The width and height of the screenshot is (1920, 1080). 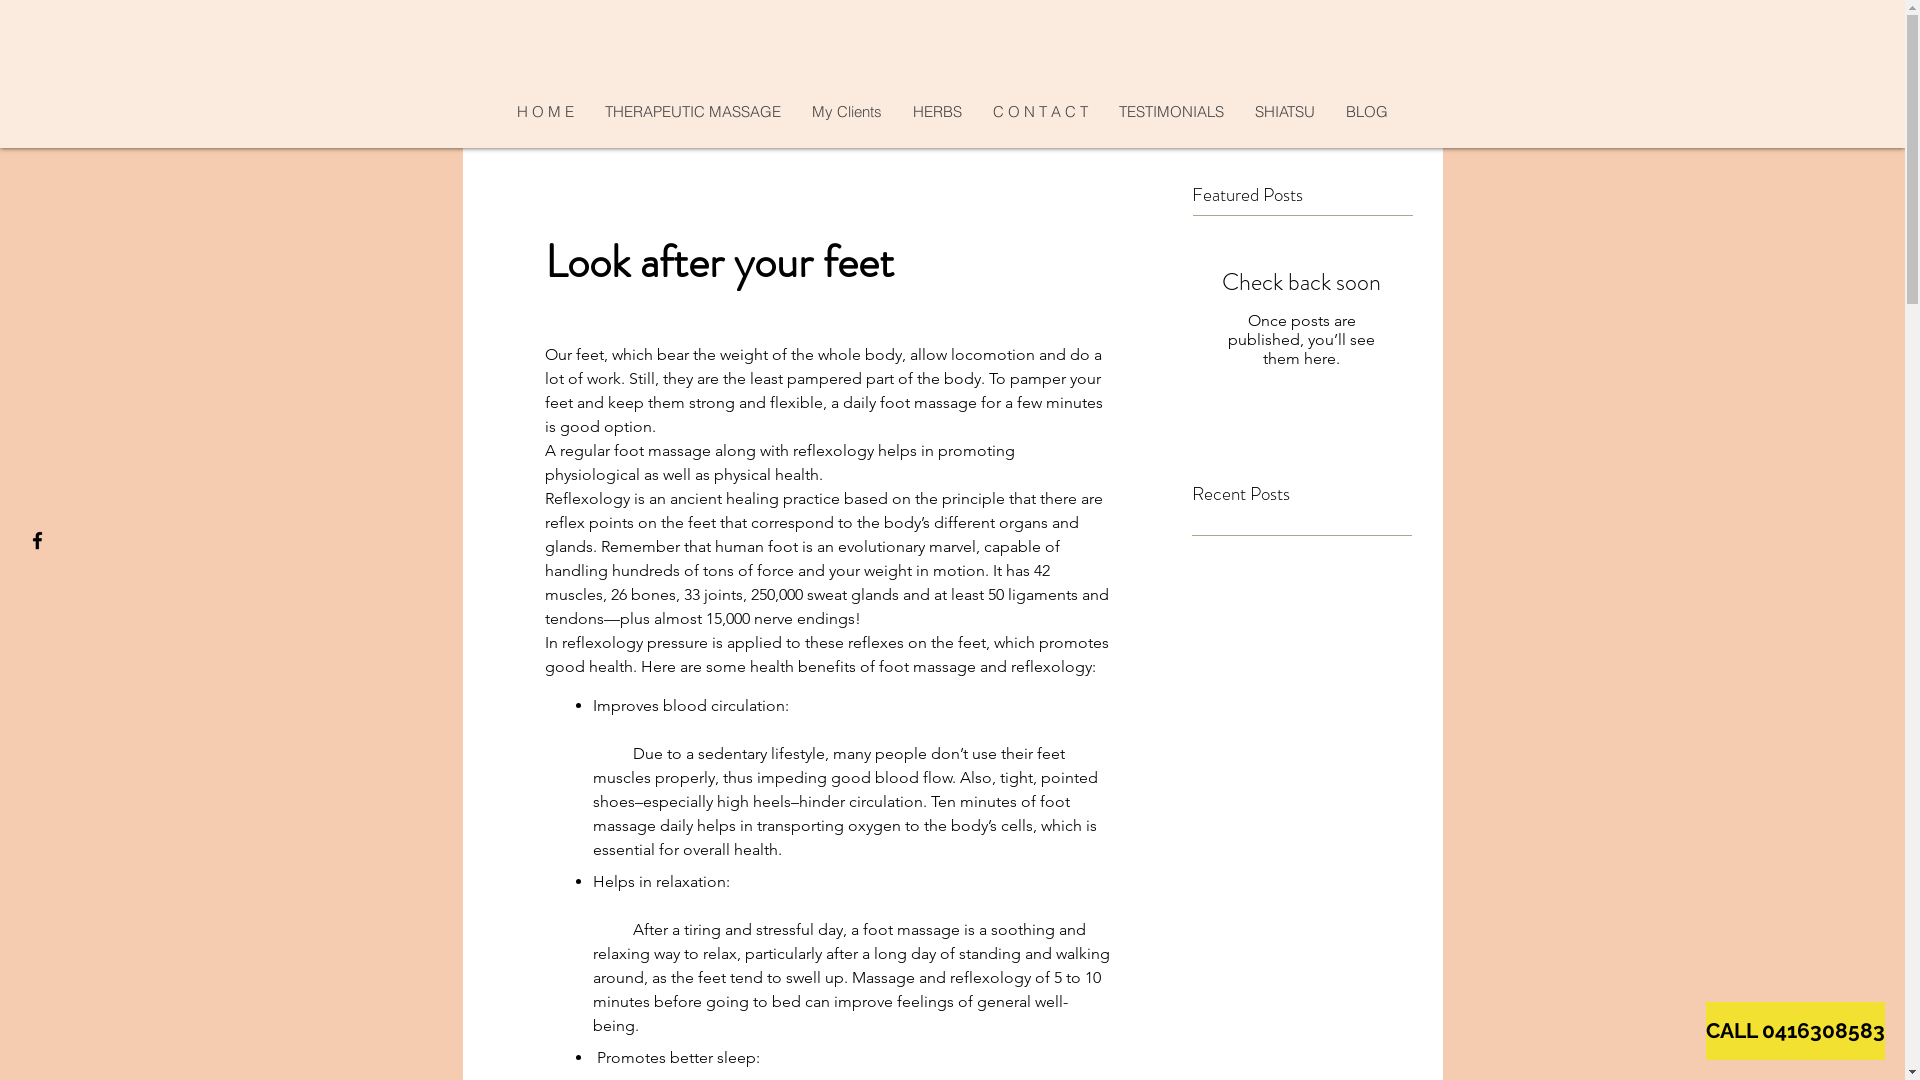 I want to click on TESTIMONIALS, so click(x=1171, y=112).